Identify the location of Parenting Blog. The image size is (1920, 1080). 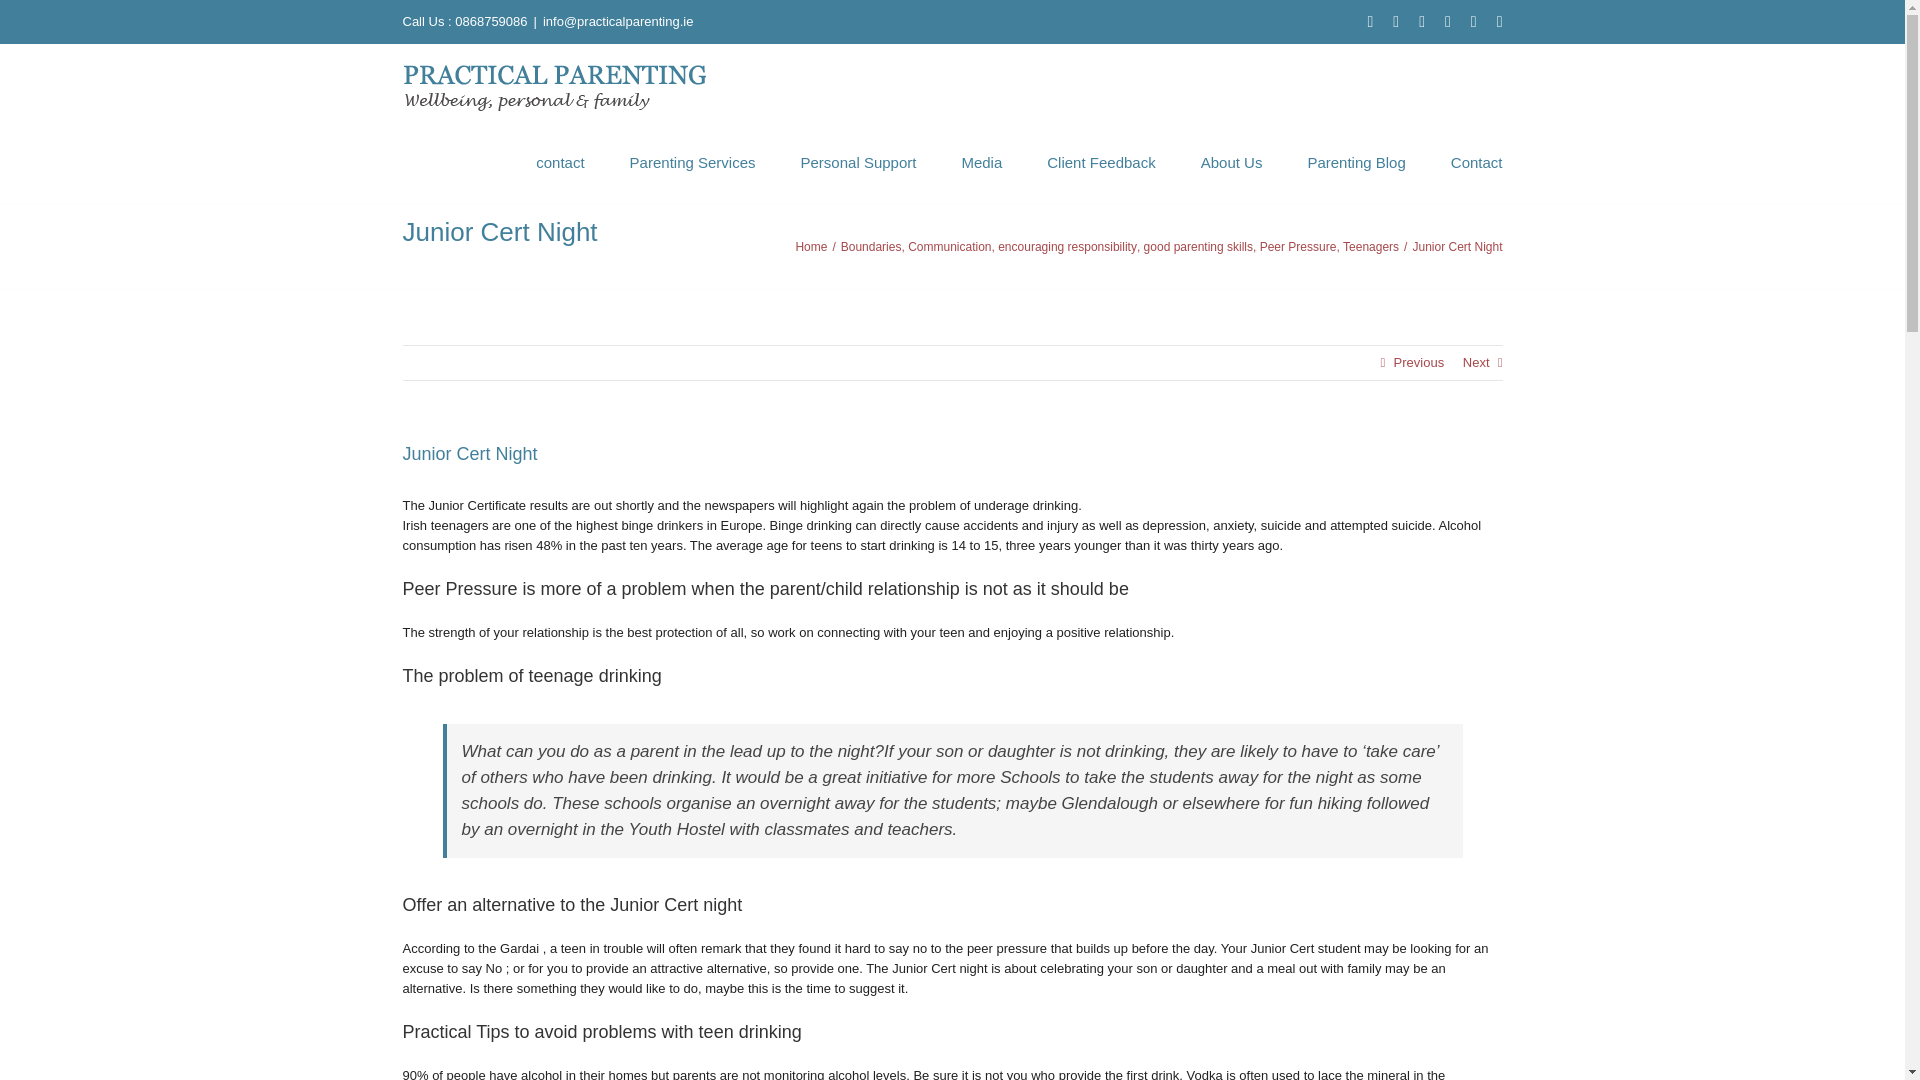
(1356, 160).